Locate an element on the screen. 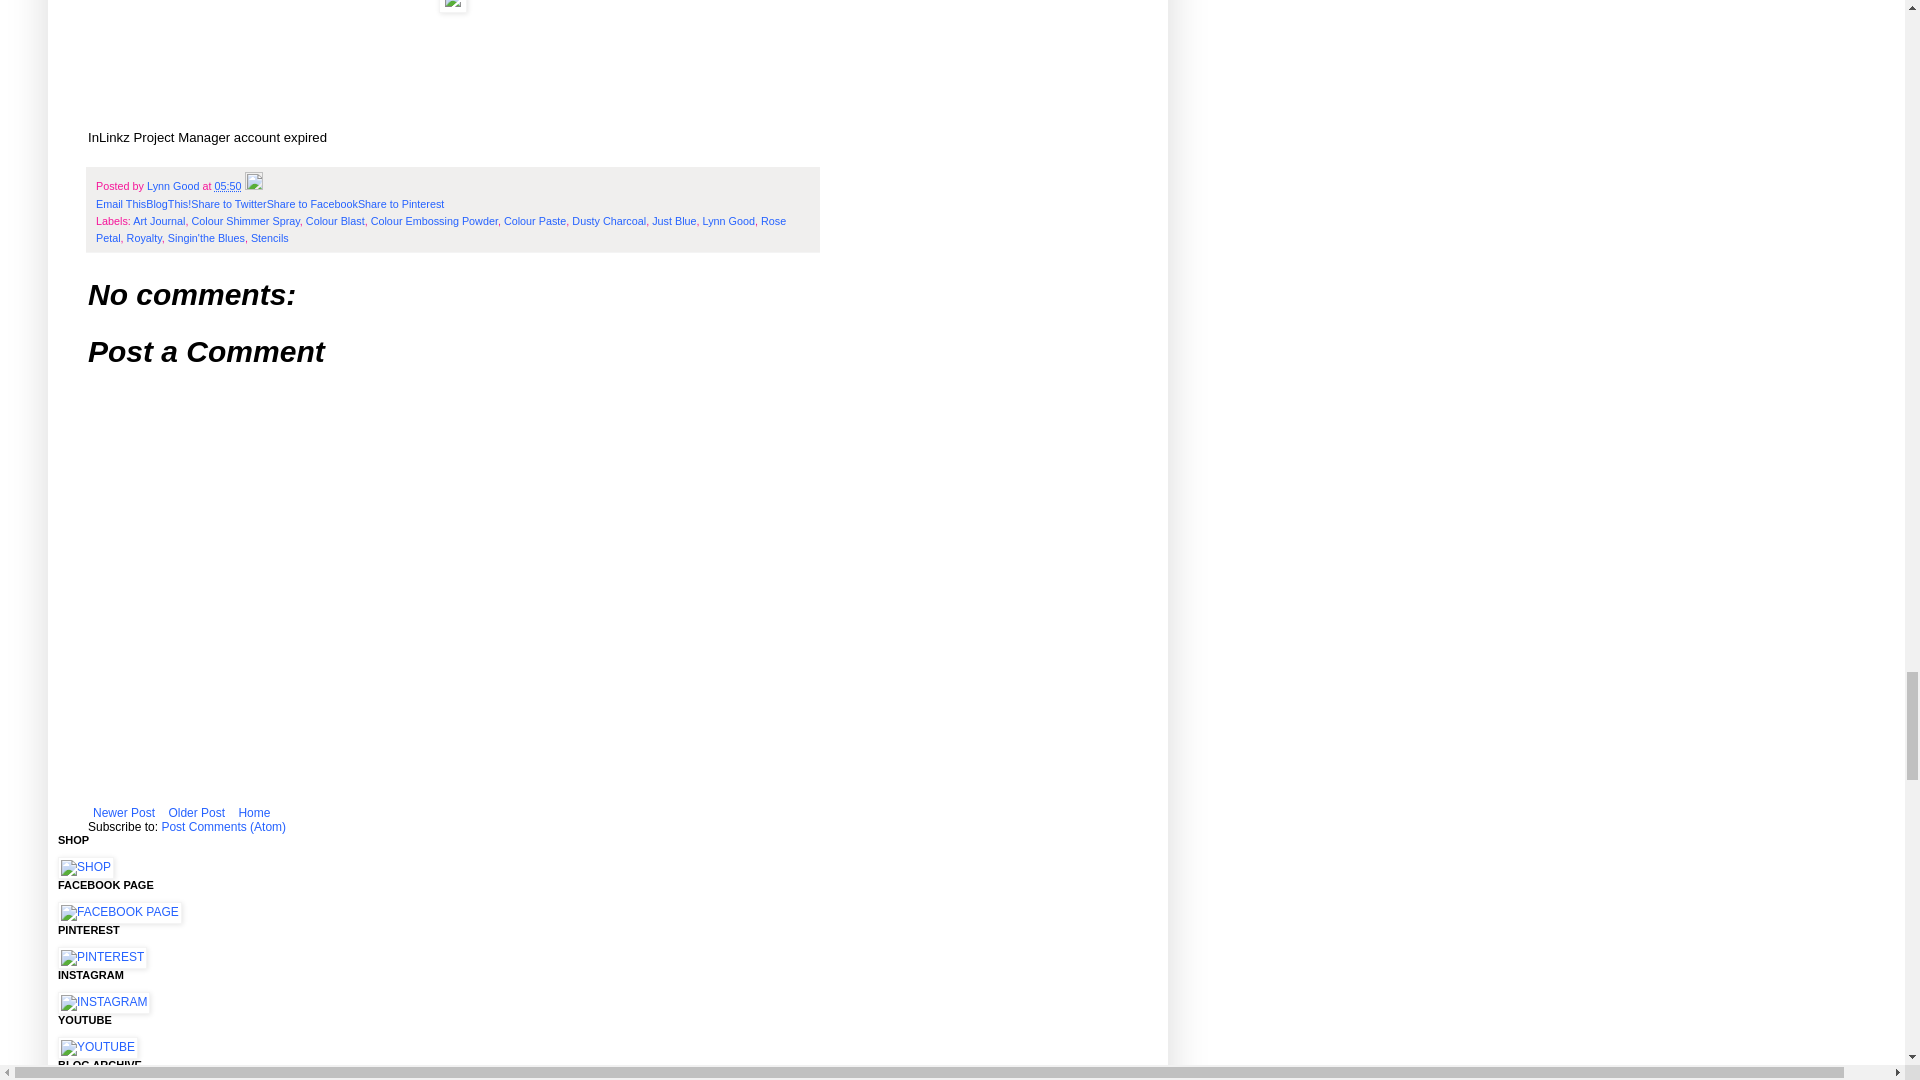  Share to Facebook is located at coordinates (312, 203).